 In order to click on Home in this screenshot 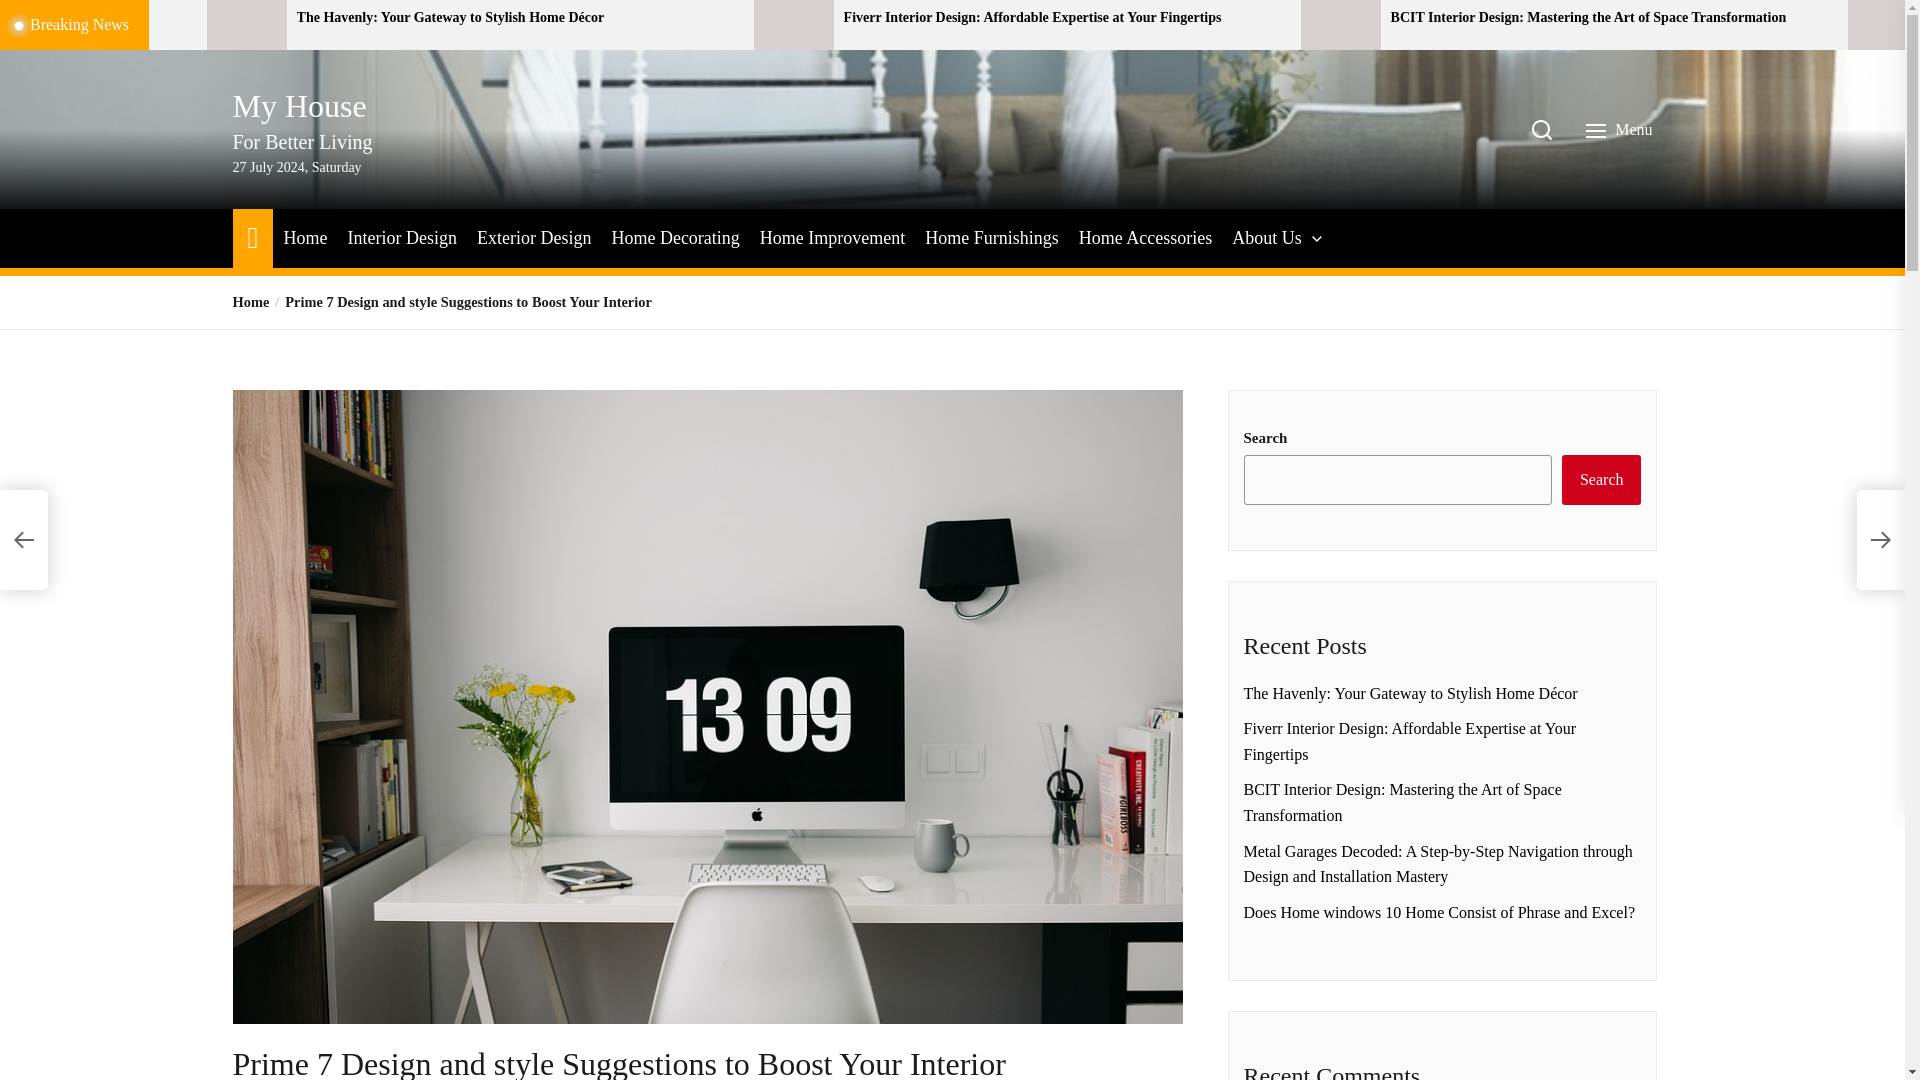, I will do `click(252, 236)`.